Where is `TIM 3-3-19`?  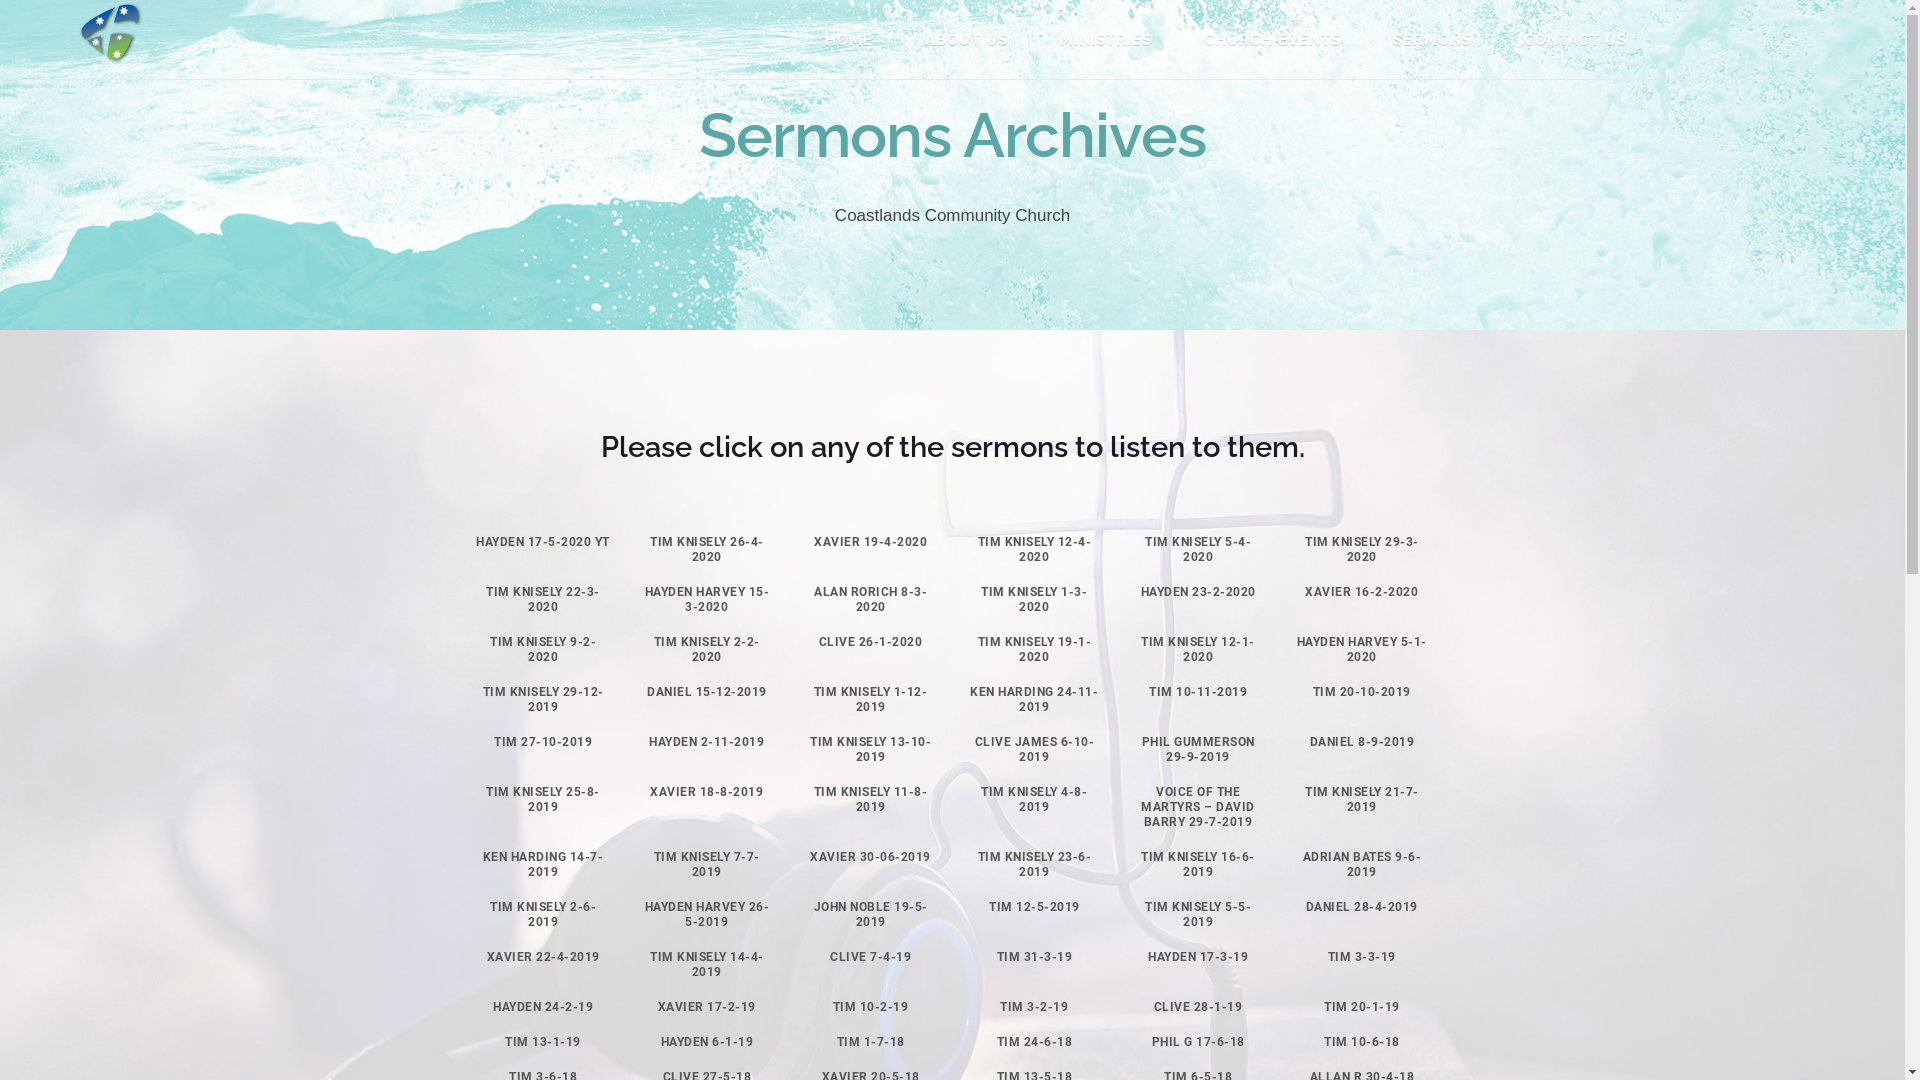
TIM 3-3-19 is located at coordinates (1362, 957).